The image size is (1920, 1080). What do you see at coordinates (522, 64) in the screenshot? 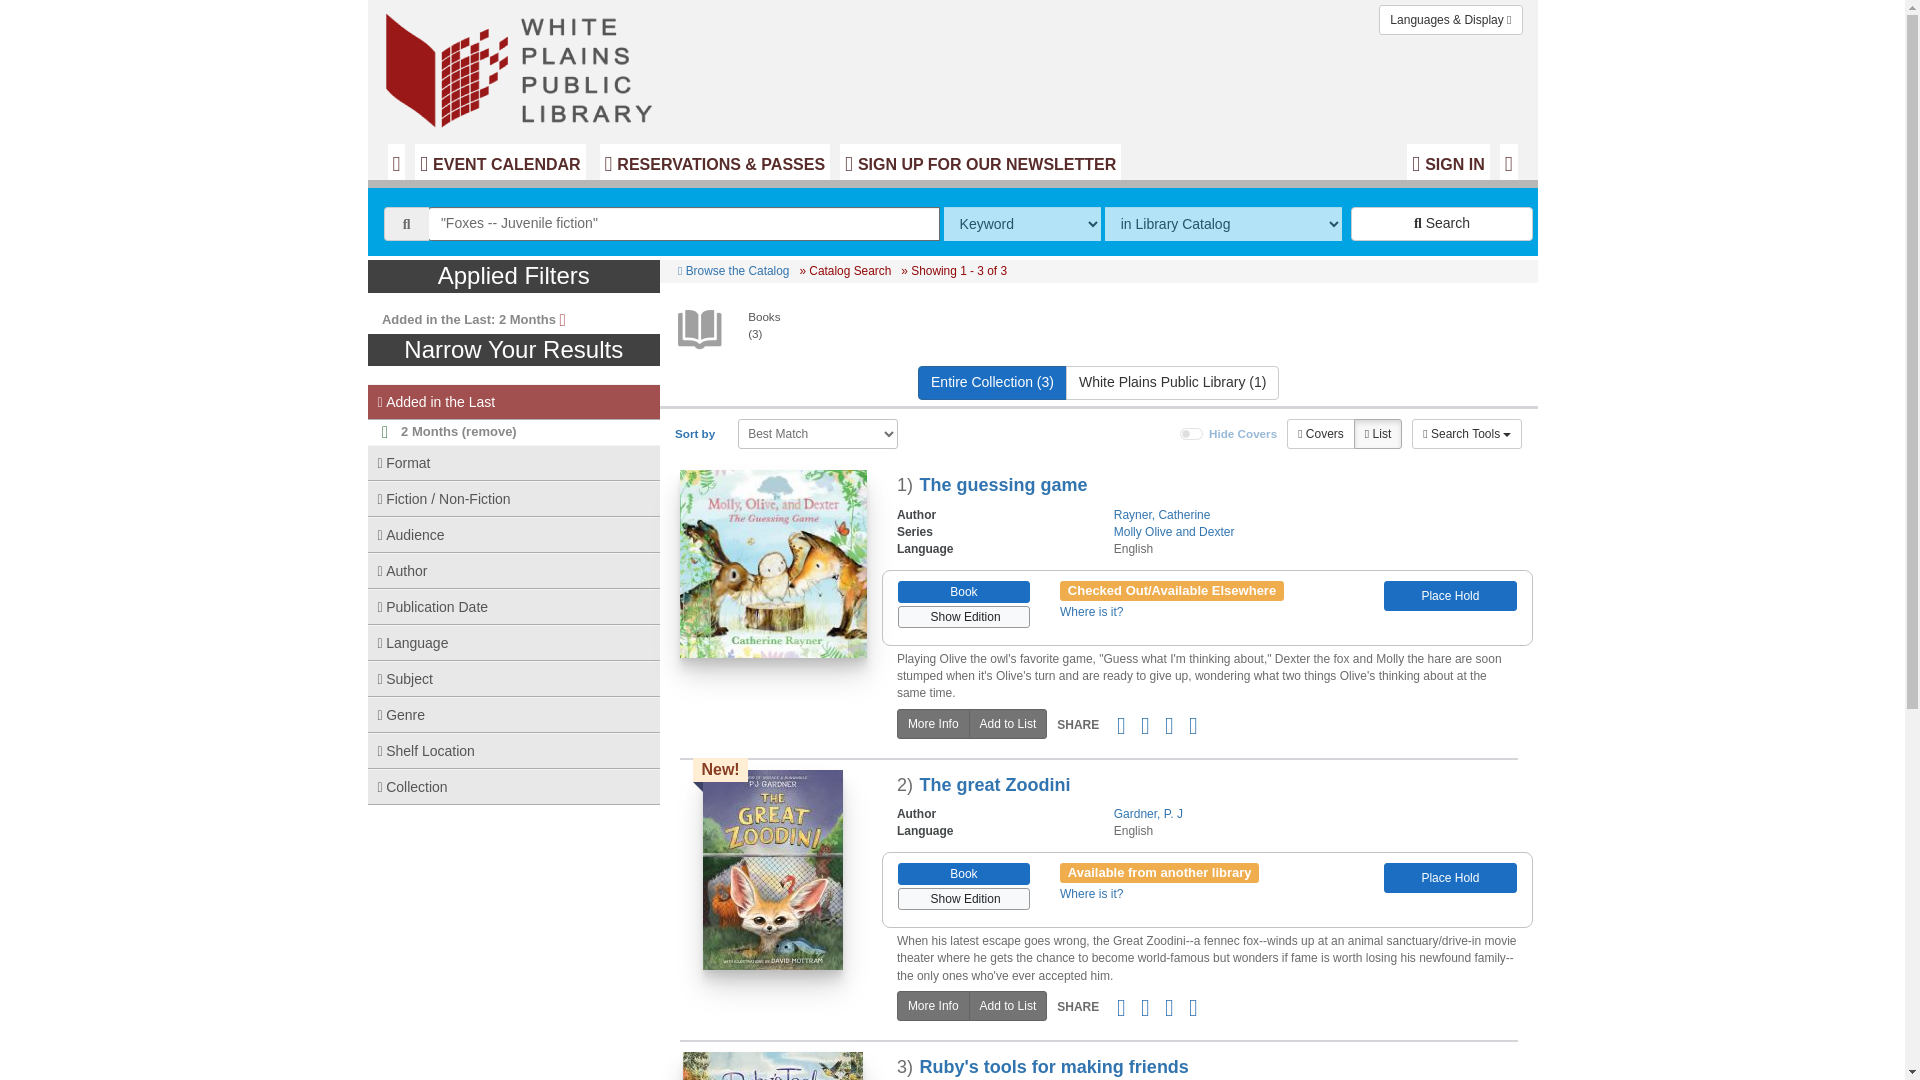
I see `Library Home Page` at bounding box center [522, 64].